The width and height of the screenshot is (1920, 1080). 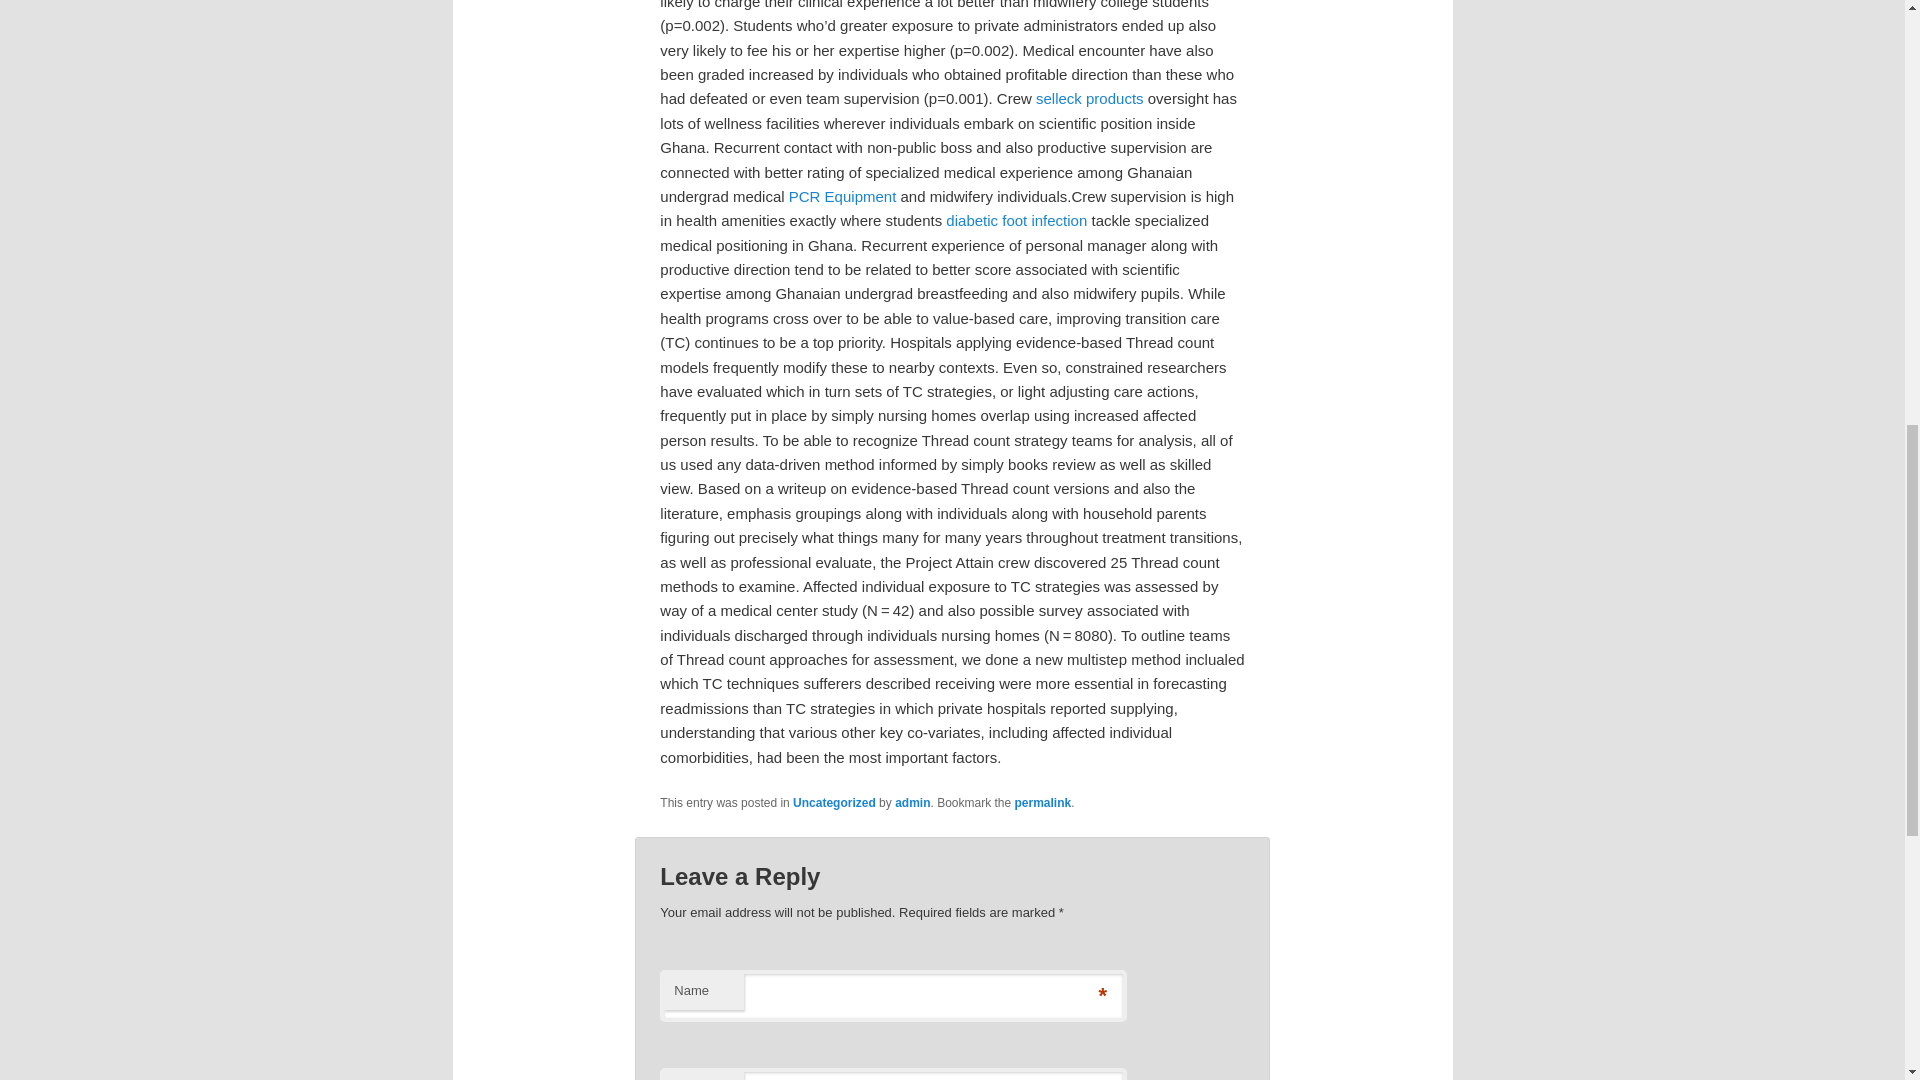 I want to click on View all posts in Uncategorized, so click(x=834, y=802).